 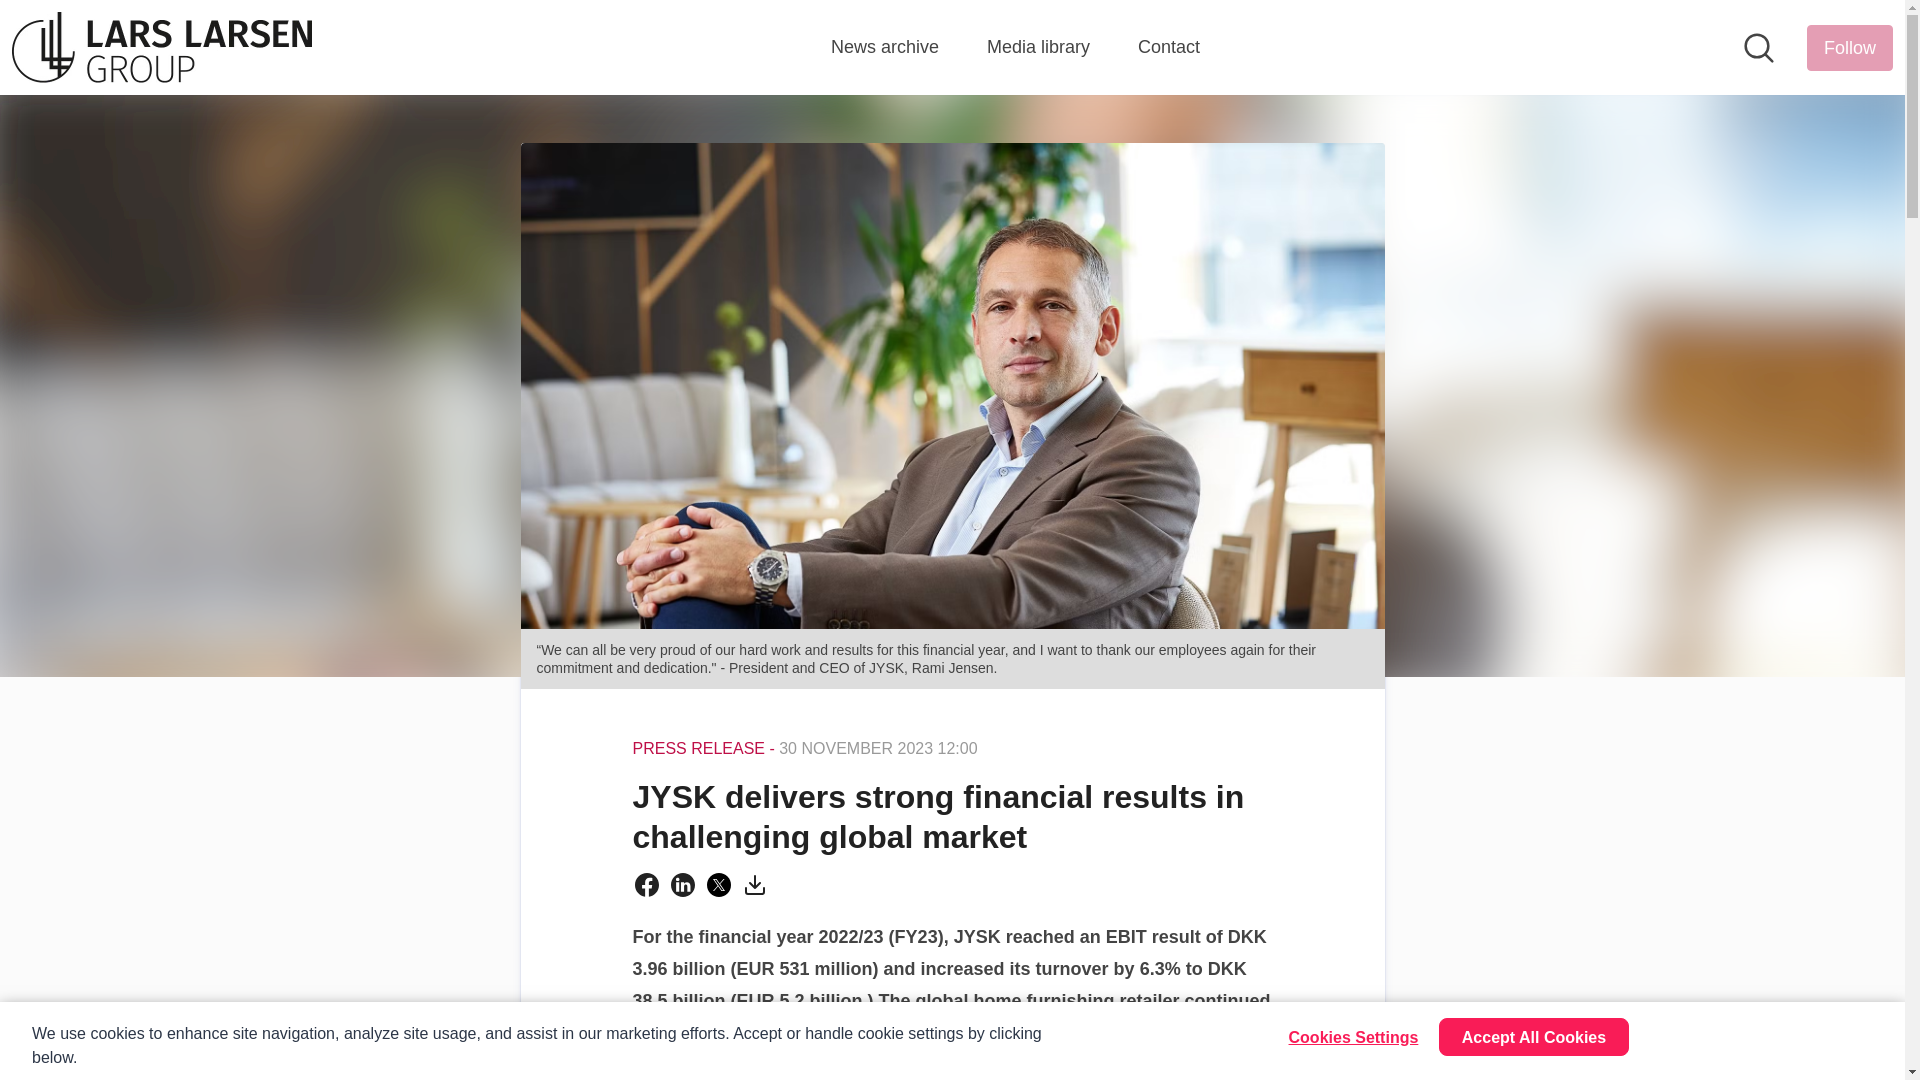 I want to click on Share on Facebook, so click(x=646, y=884).